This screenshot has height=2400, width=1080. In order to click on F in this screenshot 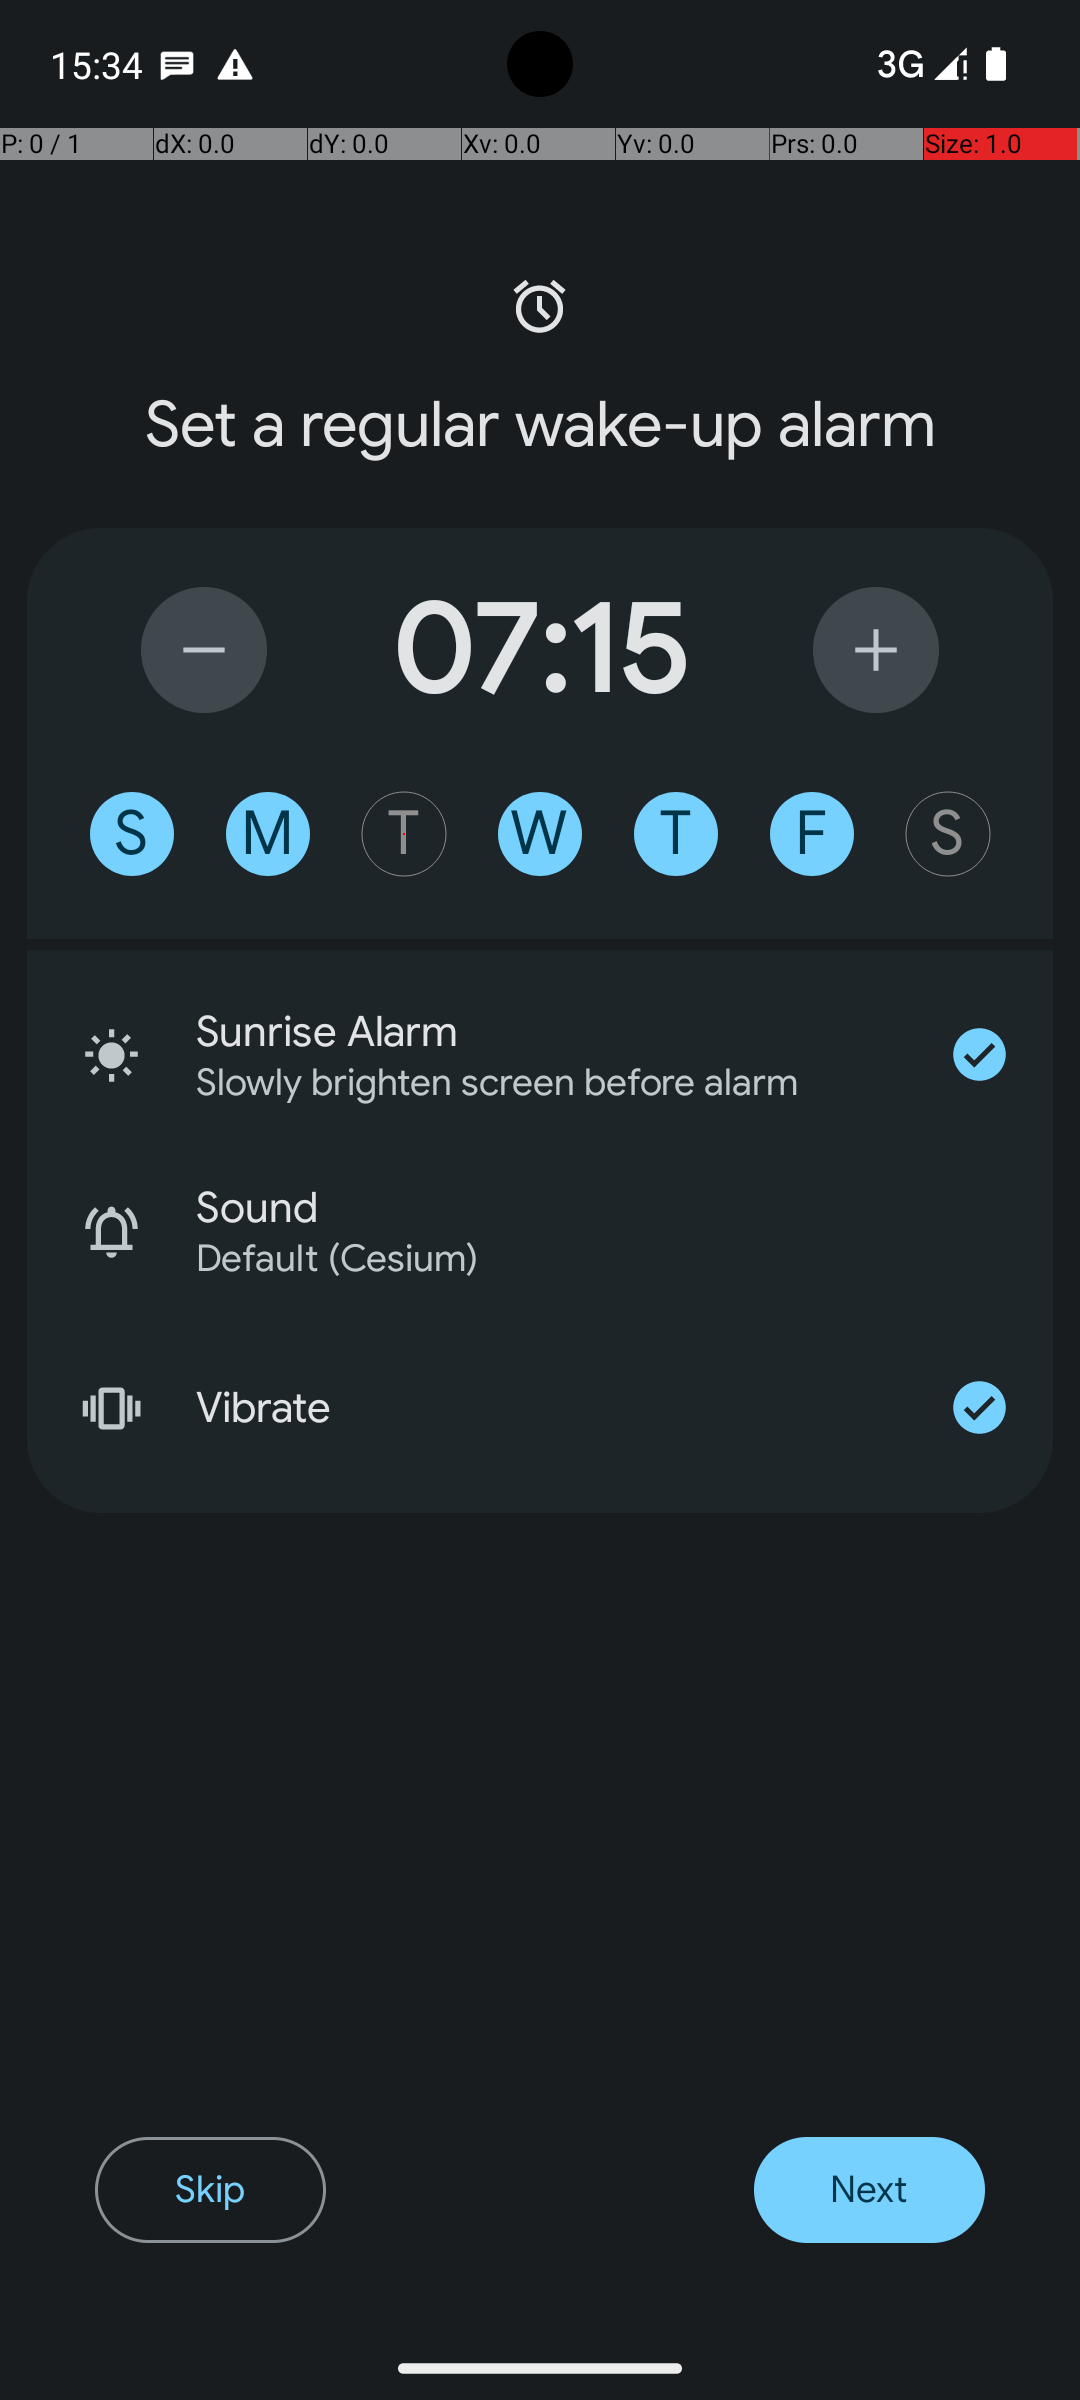, I will do `click(812, 834)`.